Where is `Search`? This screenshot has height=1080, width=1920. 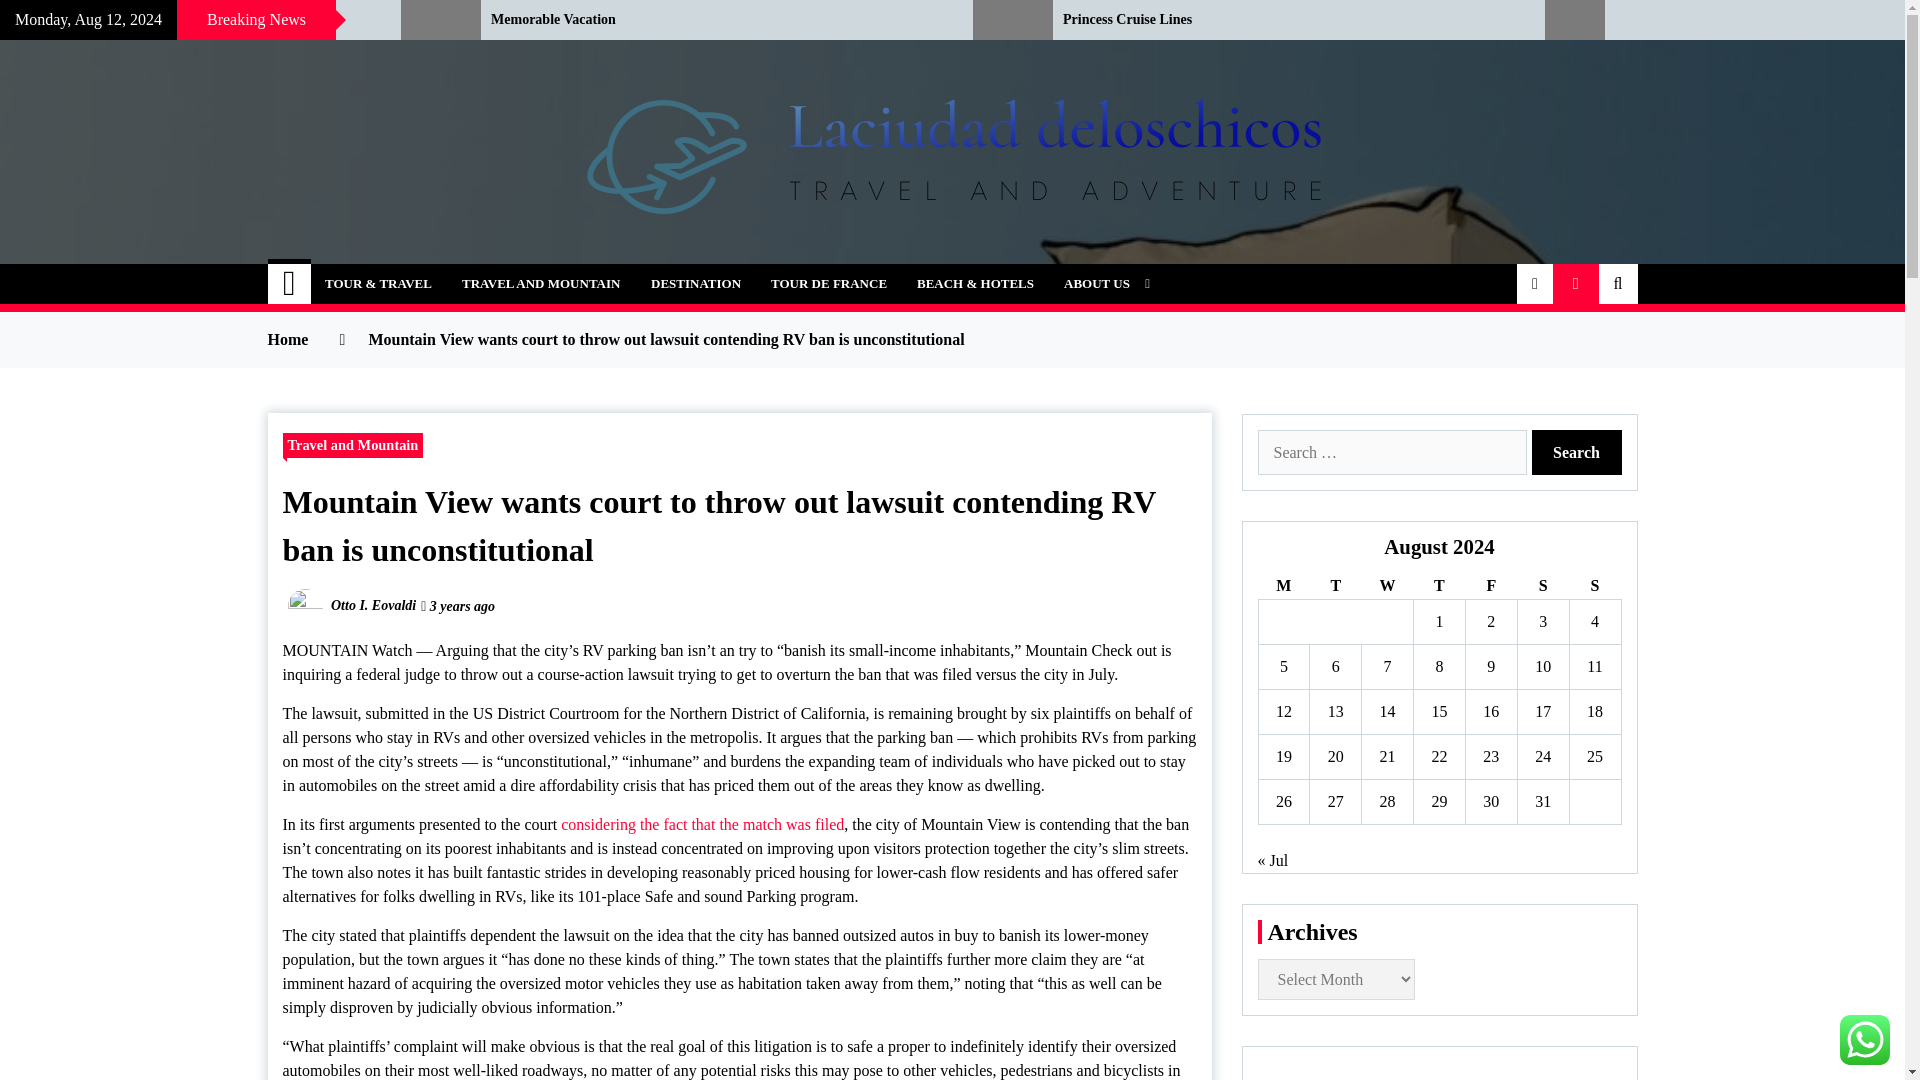 Search is located at coordinates (1577, 452).